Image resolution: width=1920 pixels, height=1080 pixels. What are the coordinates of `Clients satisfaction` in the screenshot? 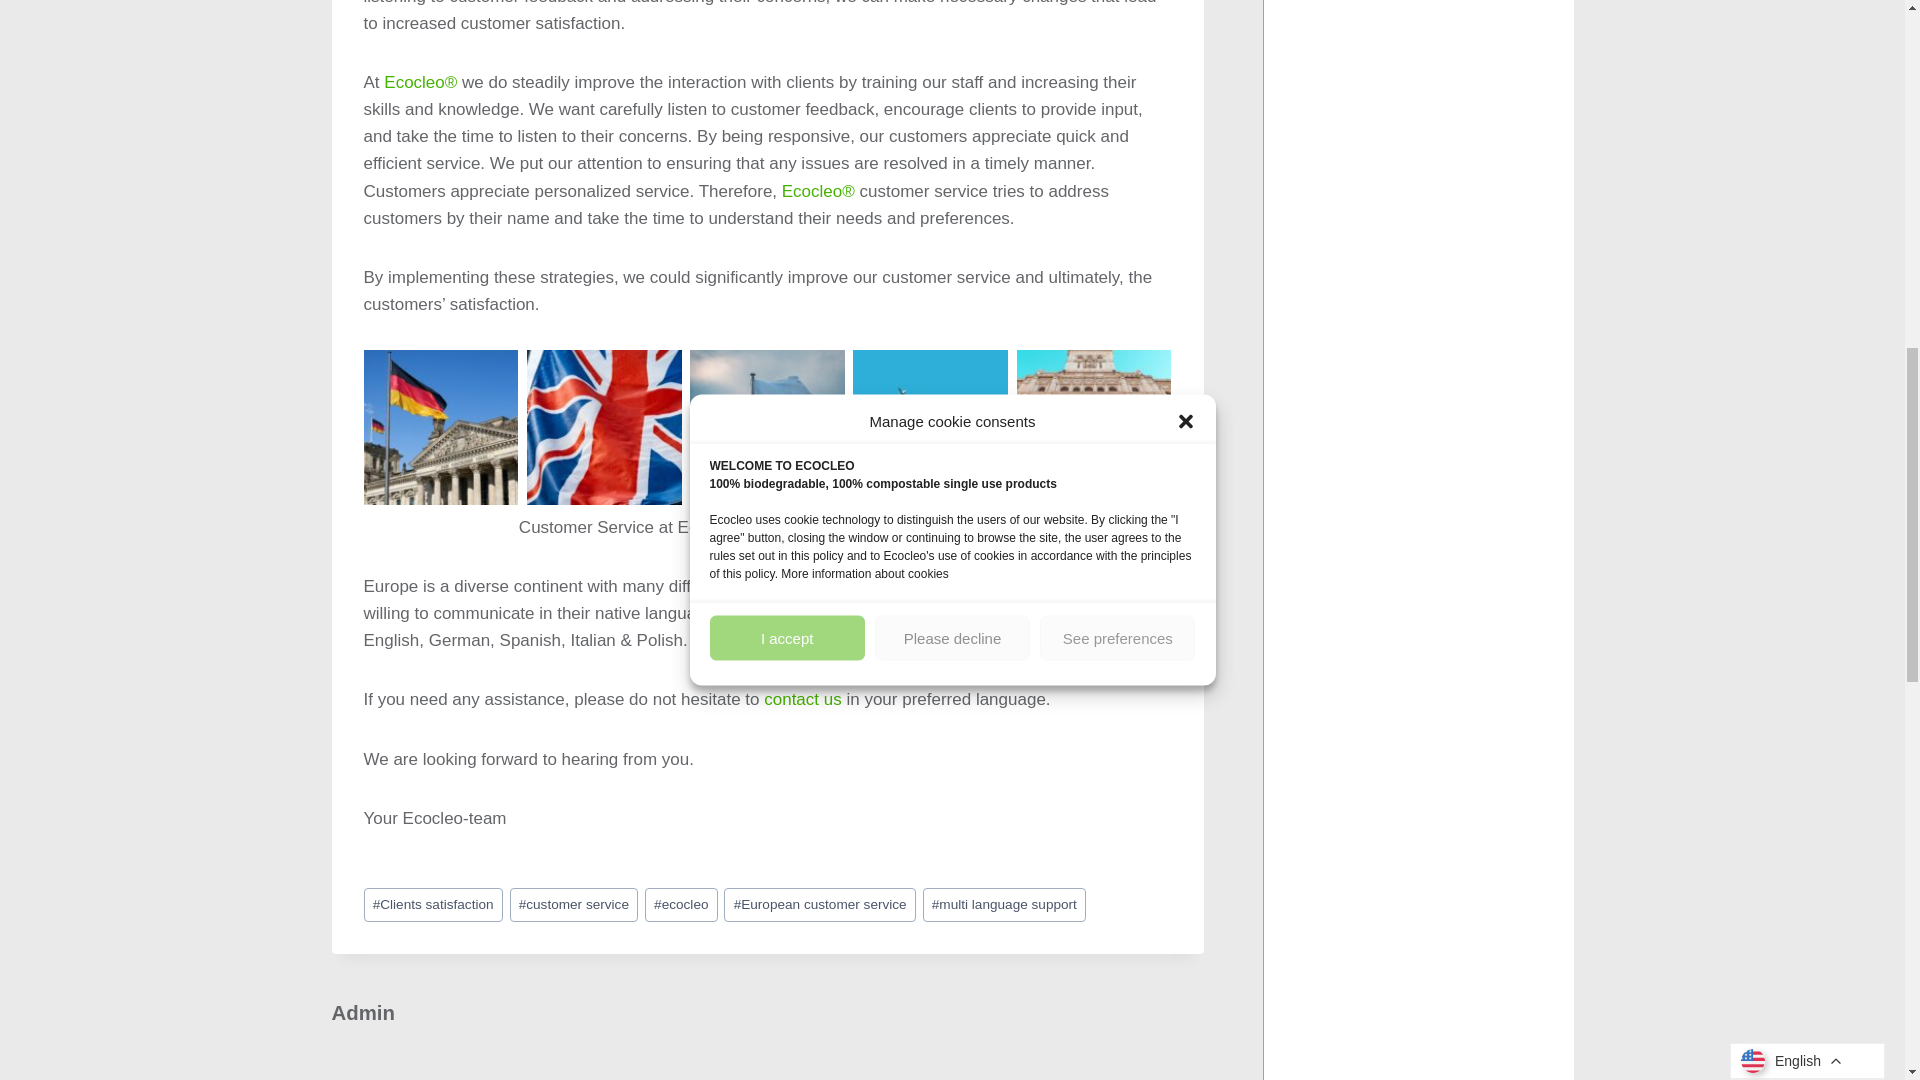 It's located at (434, 905).